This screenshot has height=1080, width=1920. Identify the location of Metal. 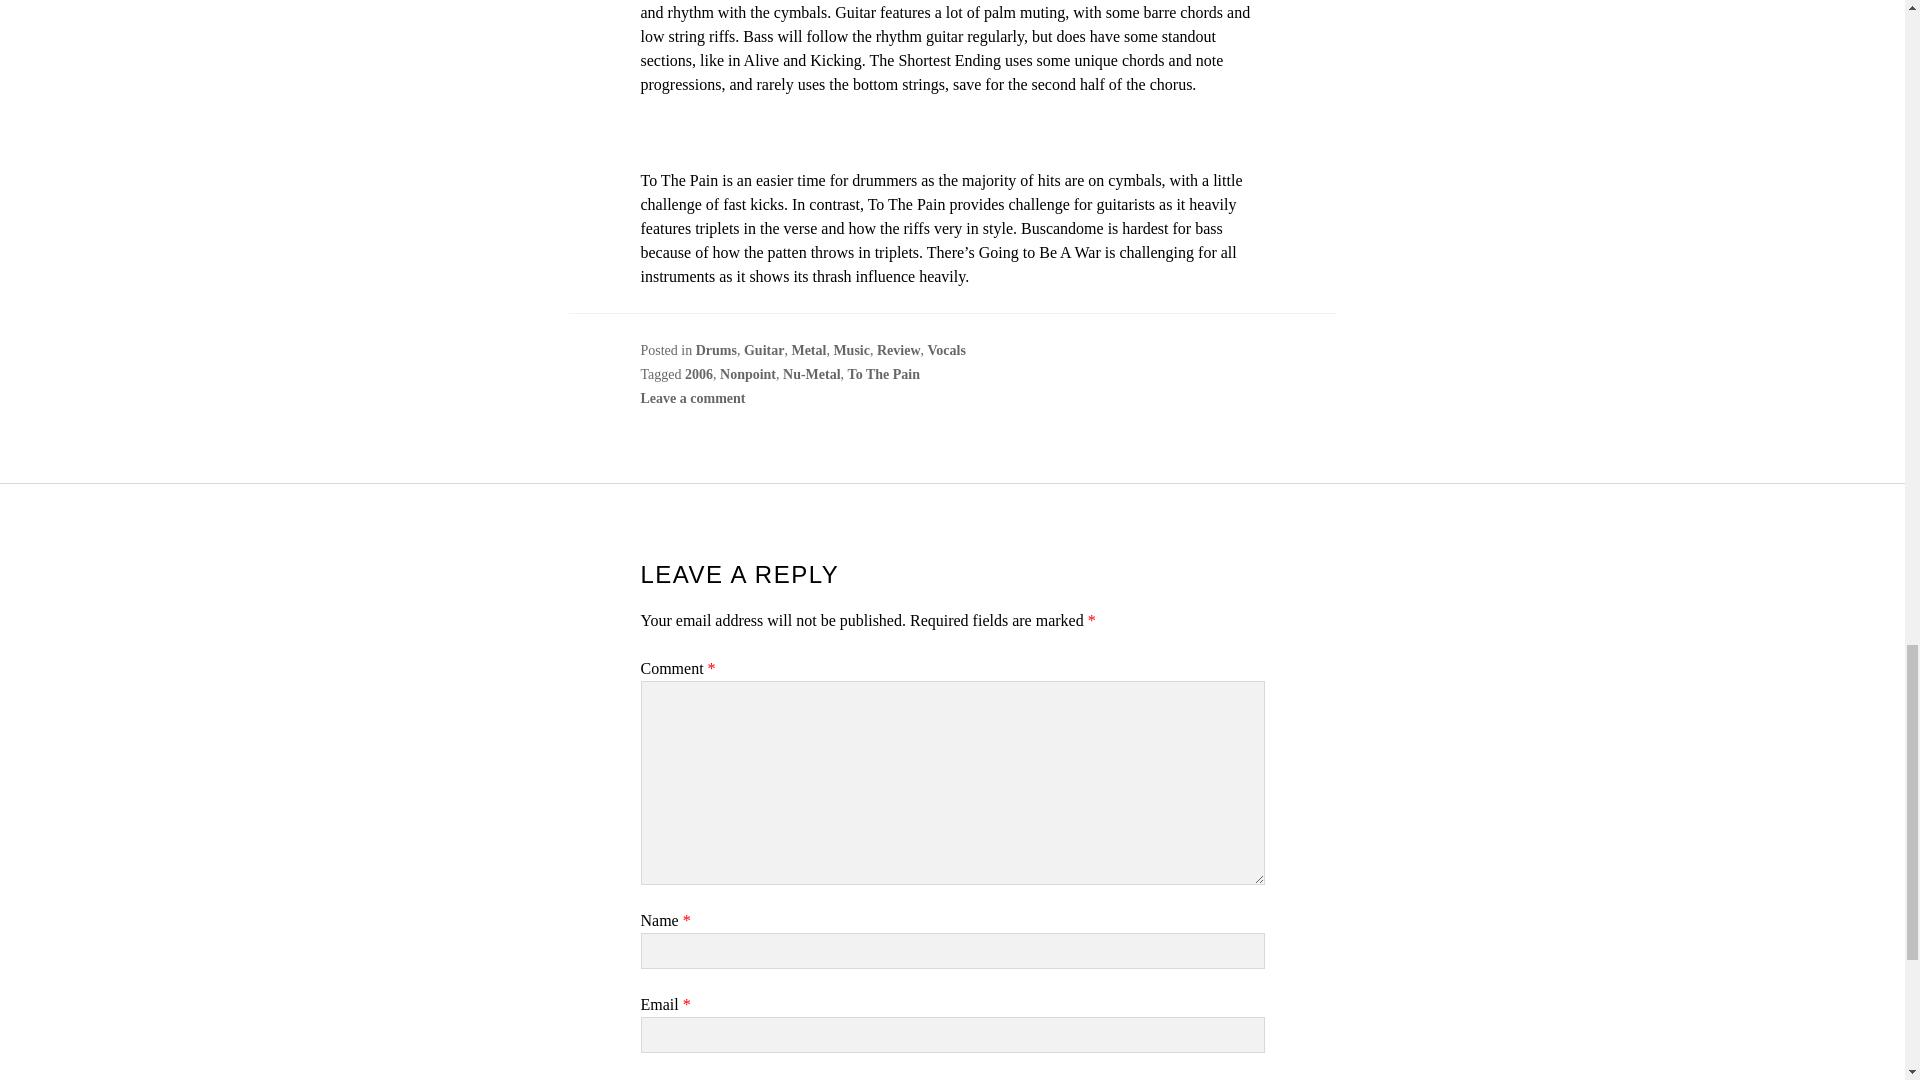
(808, 350).